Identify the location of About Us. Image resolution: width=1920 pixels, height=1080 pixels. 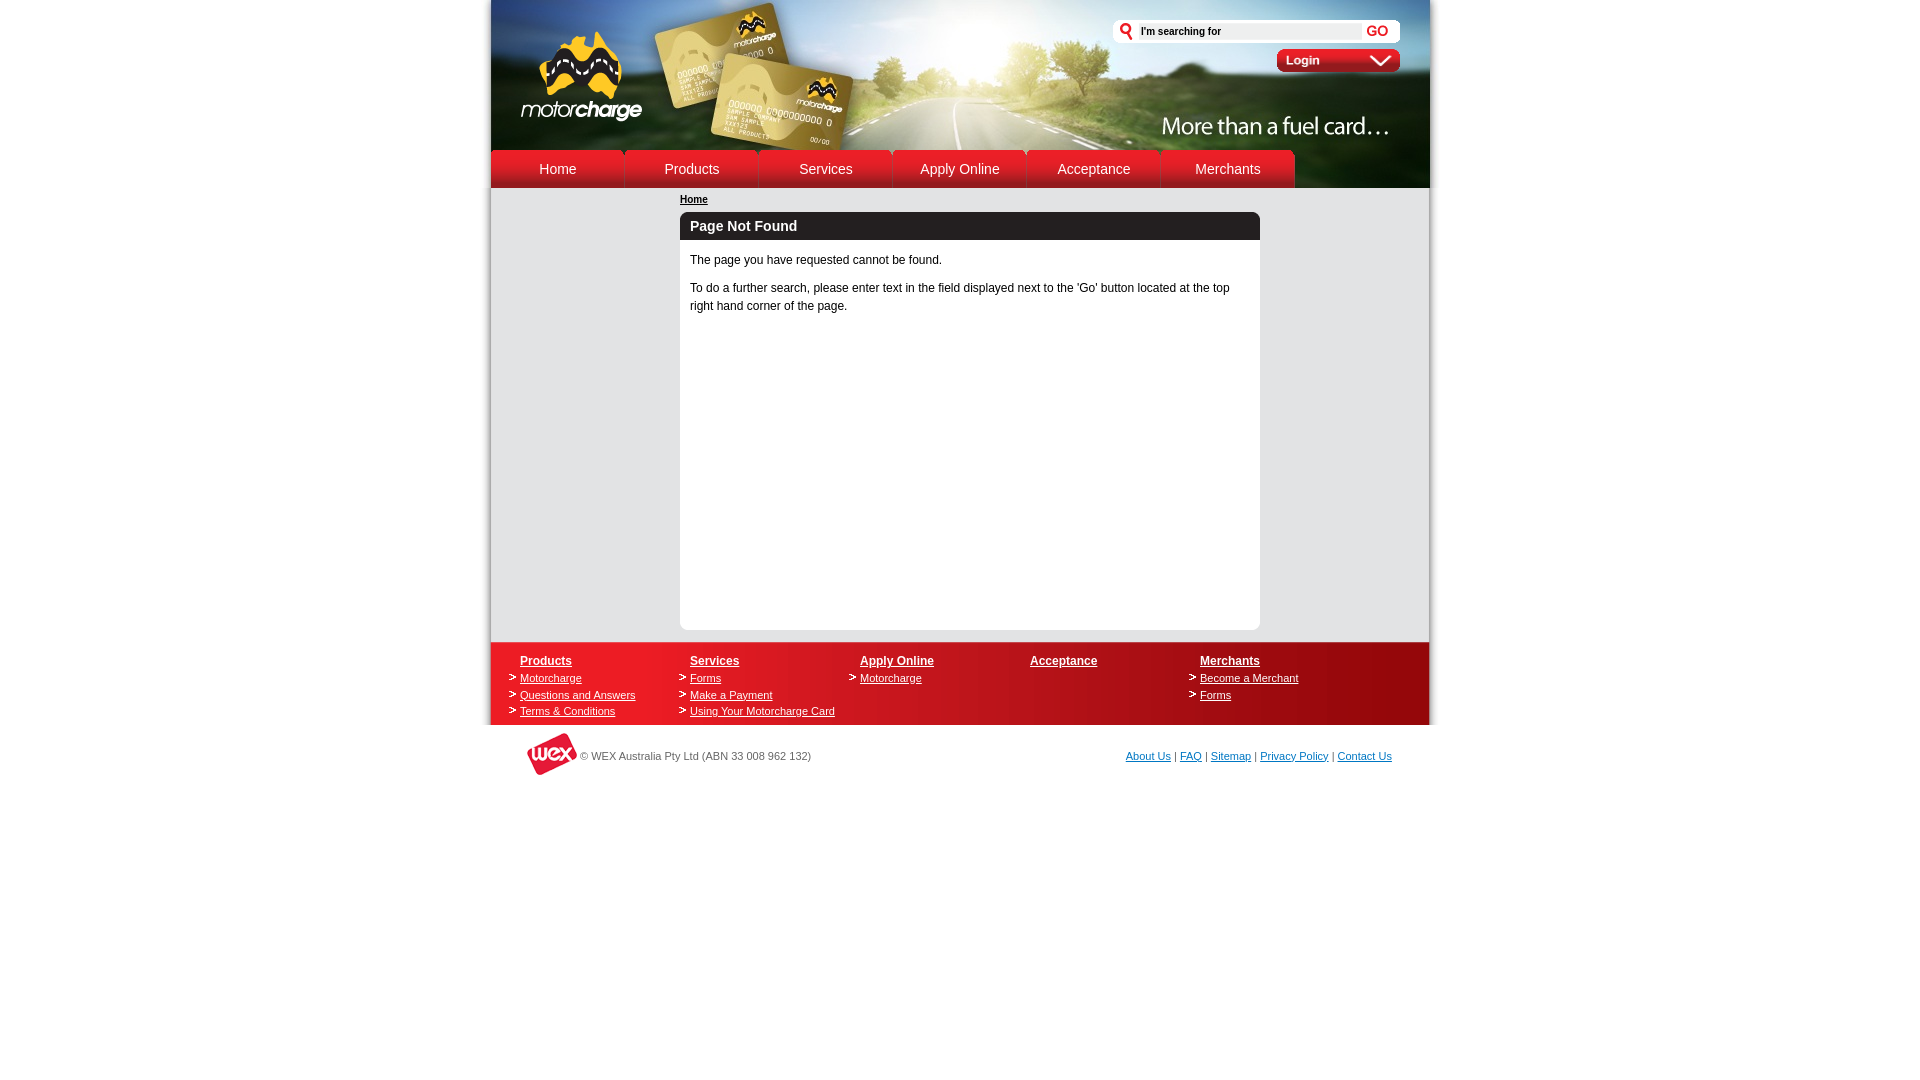
(1148, 756).